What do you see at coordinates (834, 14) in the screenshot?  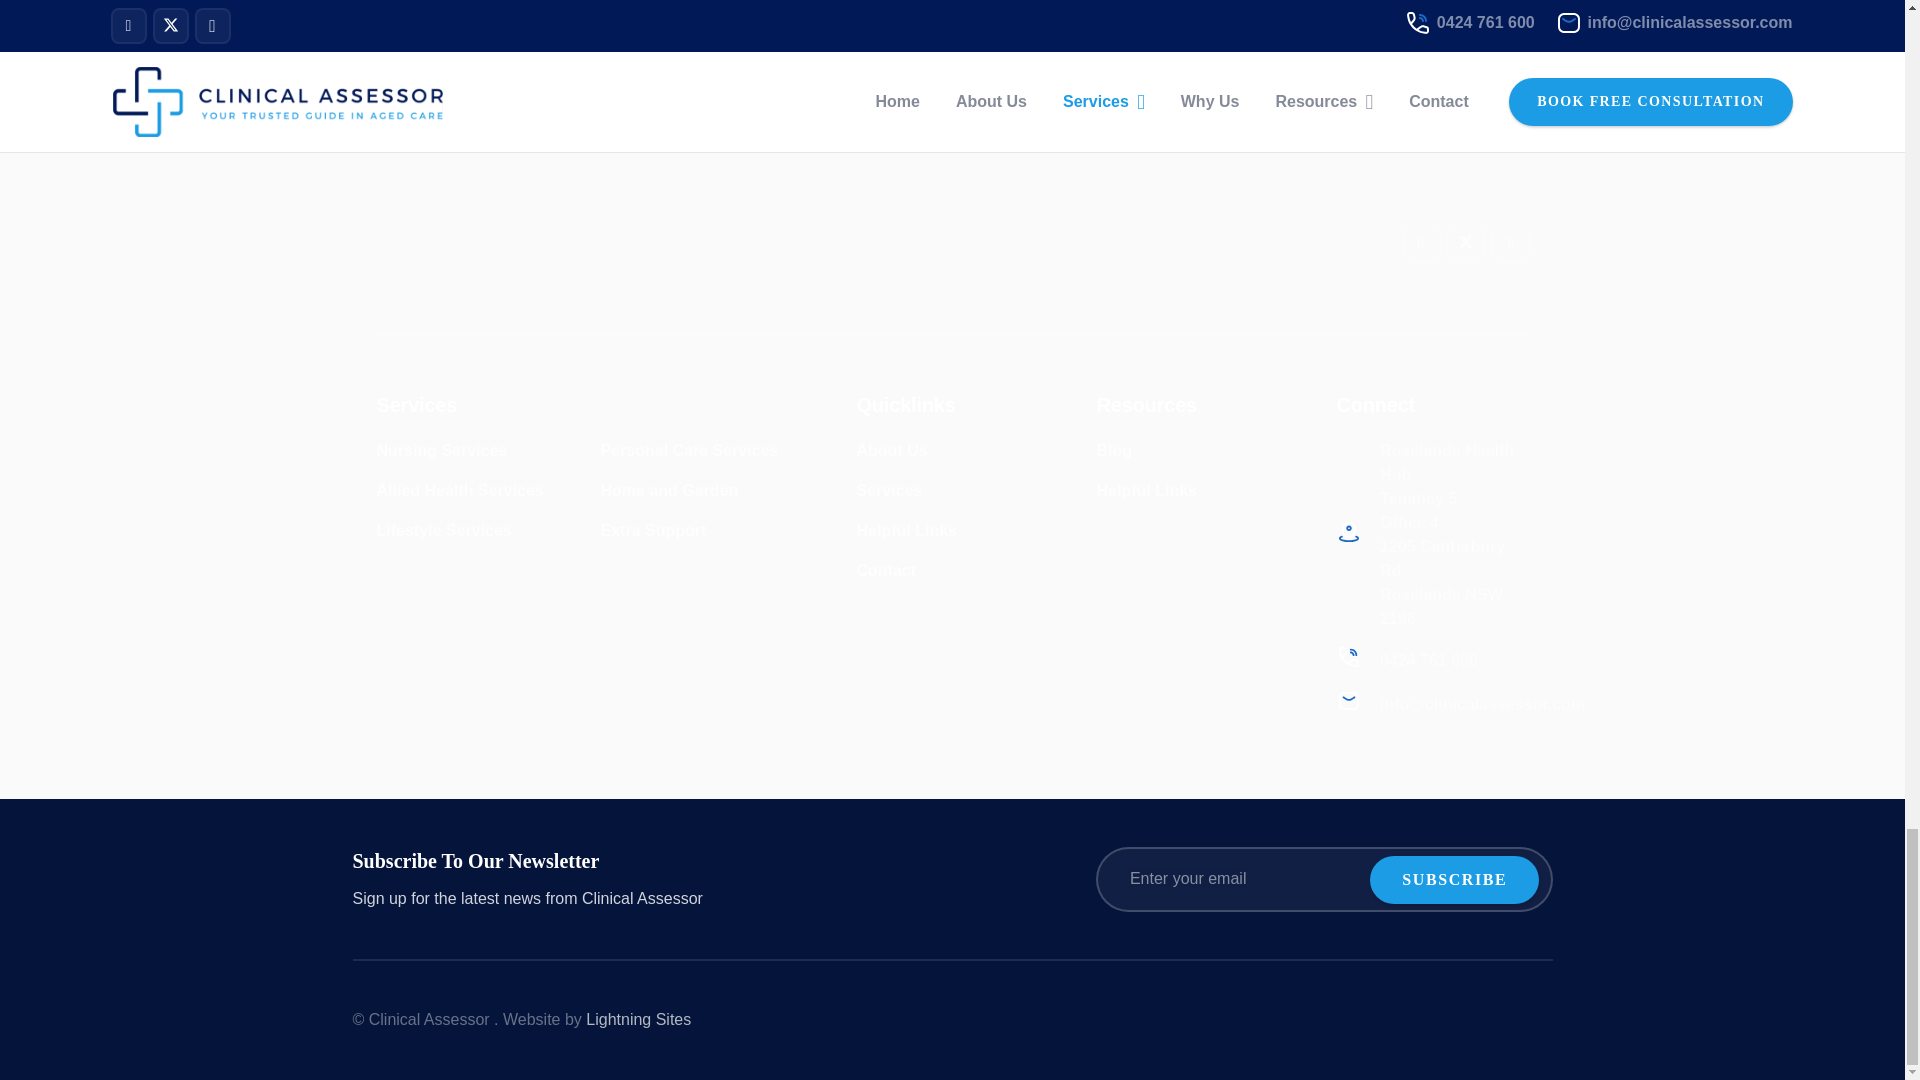 I see `BOOK FREE CONSULTATION` at bounding box center [834, 14].